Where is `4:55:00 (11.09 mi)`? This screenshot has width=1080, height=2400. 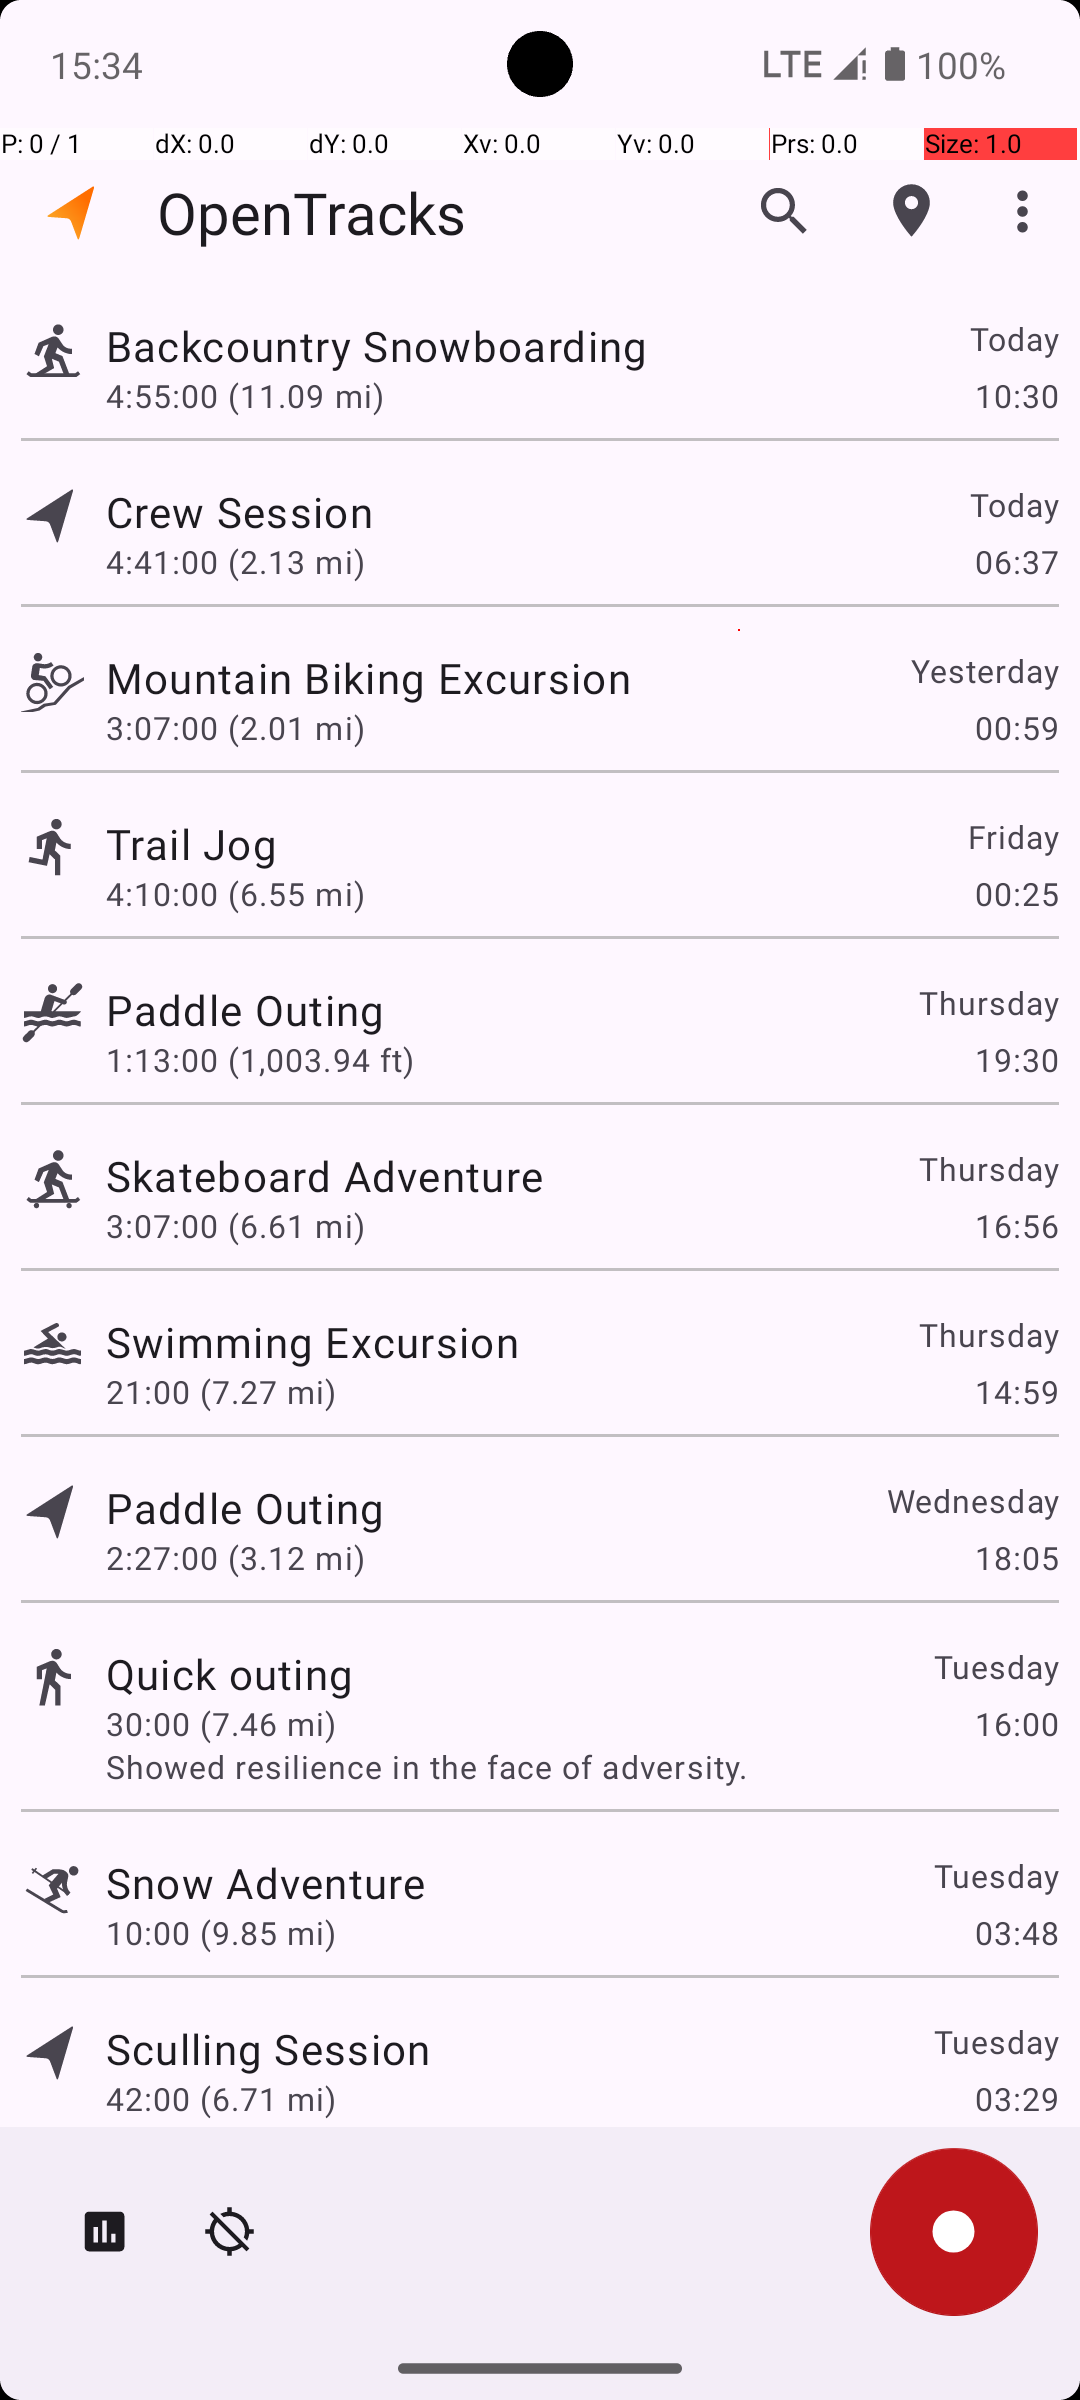
4:55:00 (11.09 mi) is located at coordinates (244, 395).